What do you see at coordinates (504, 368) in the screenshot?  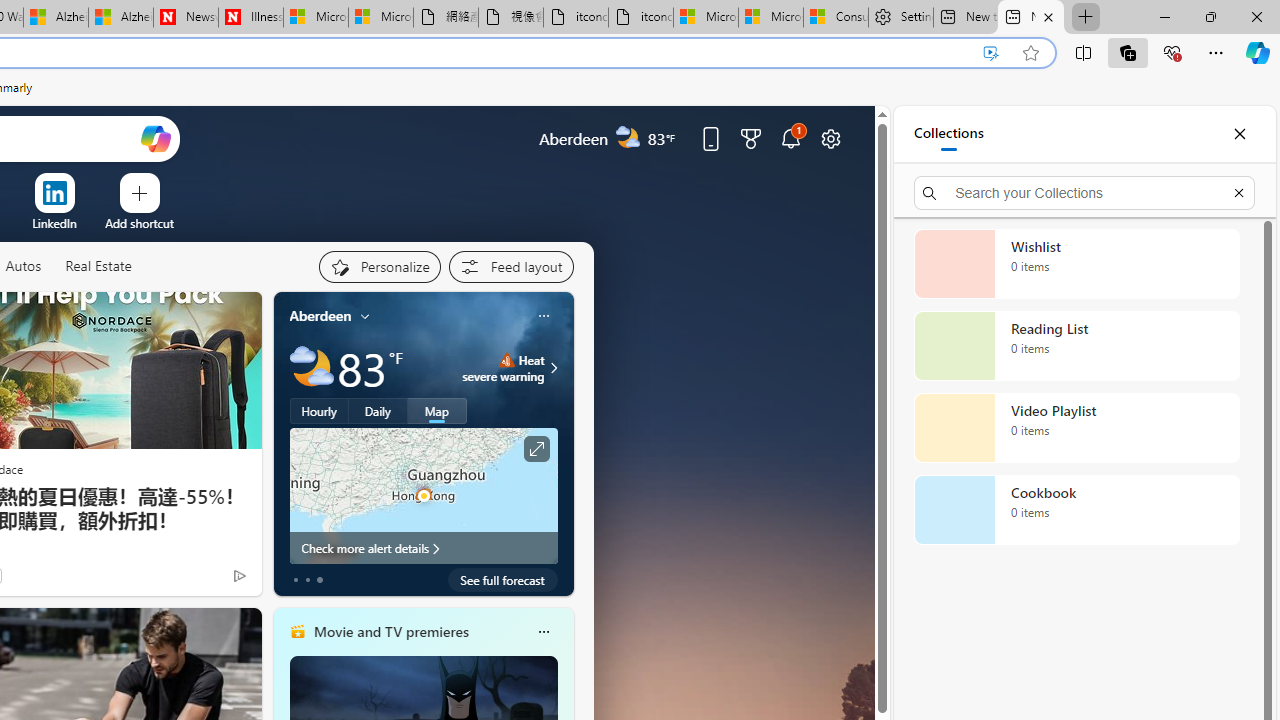 I see `Heat - Severe Heat severe warning` at bounding box center [504, 368].